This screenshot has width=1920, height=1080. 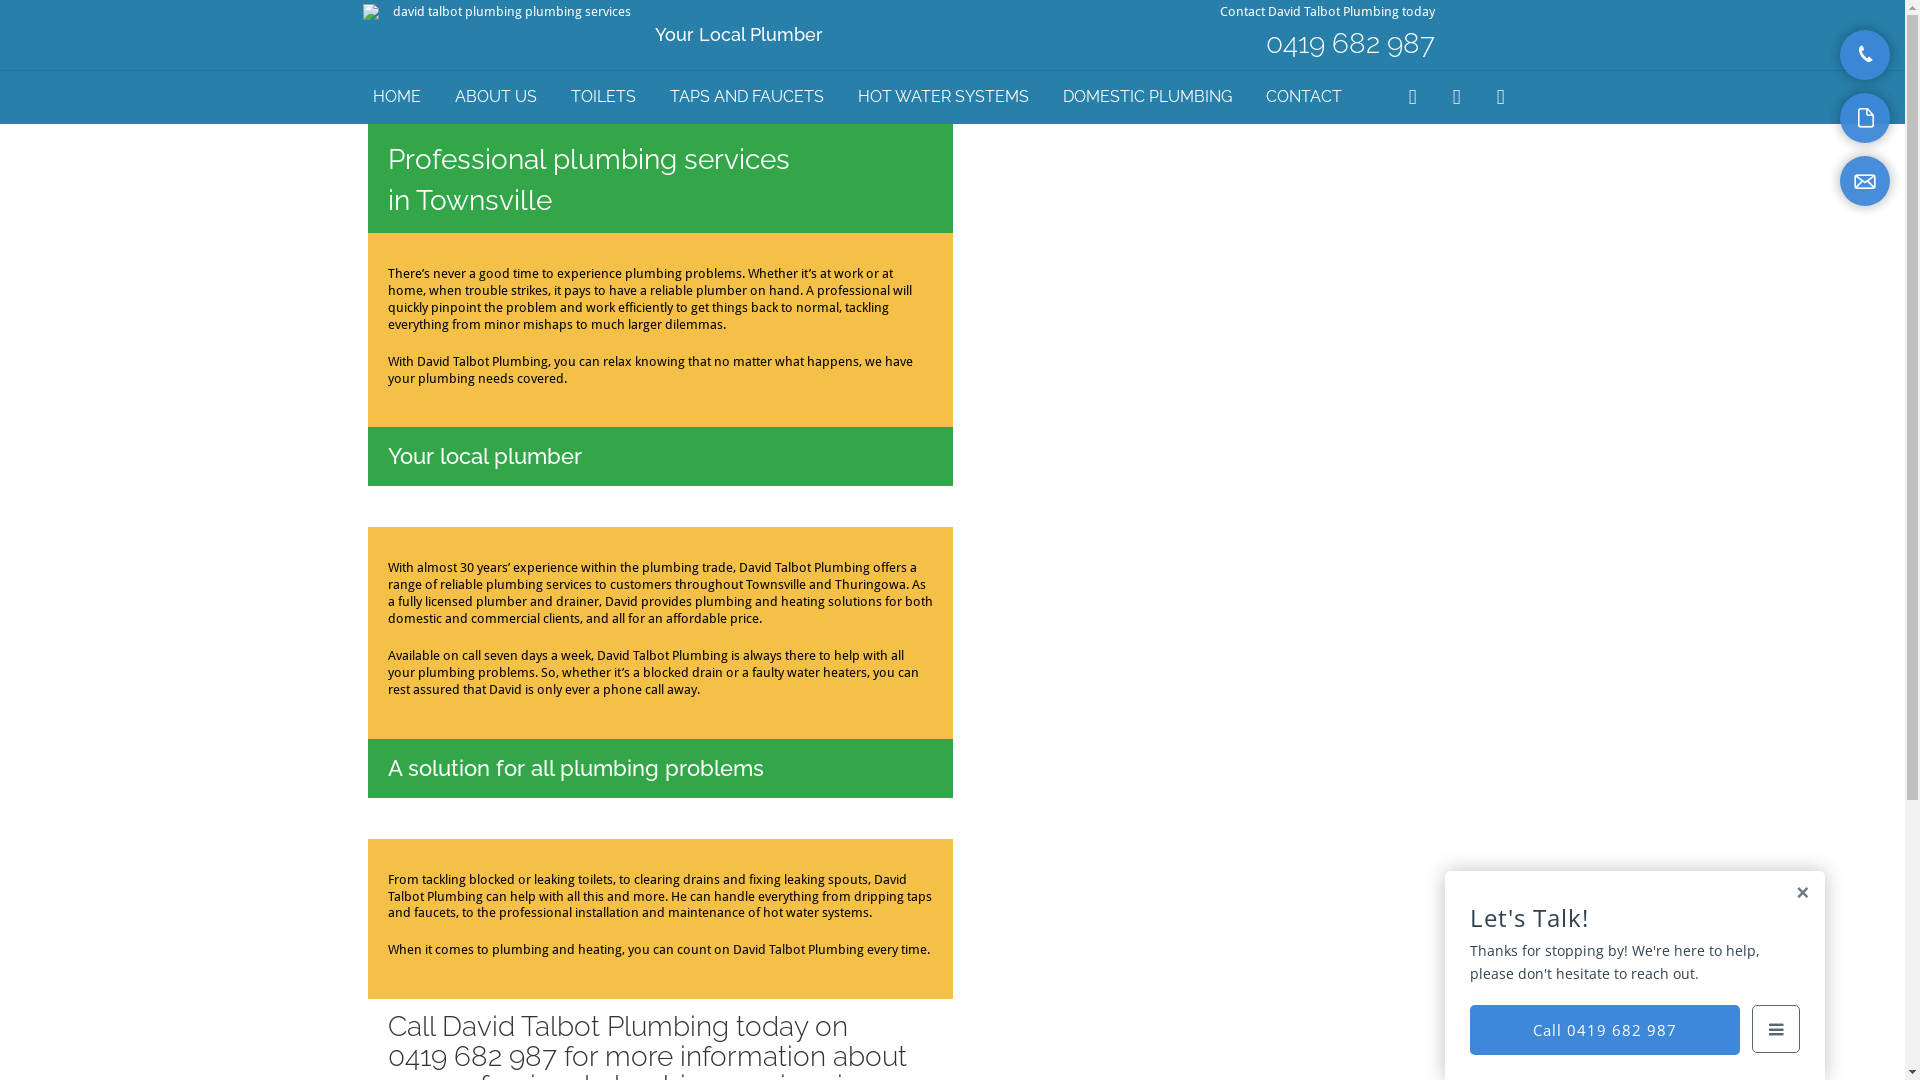 What do you see at coordinates (747, 97) in the screenshot?
I see `TAPS AND FAUCETS` at bounding box center [747, 97].